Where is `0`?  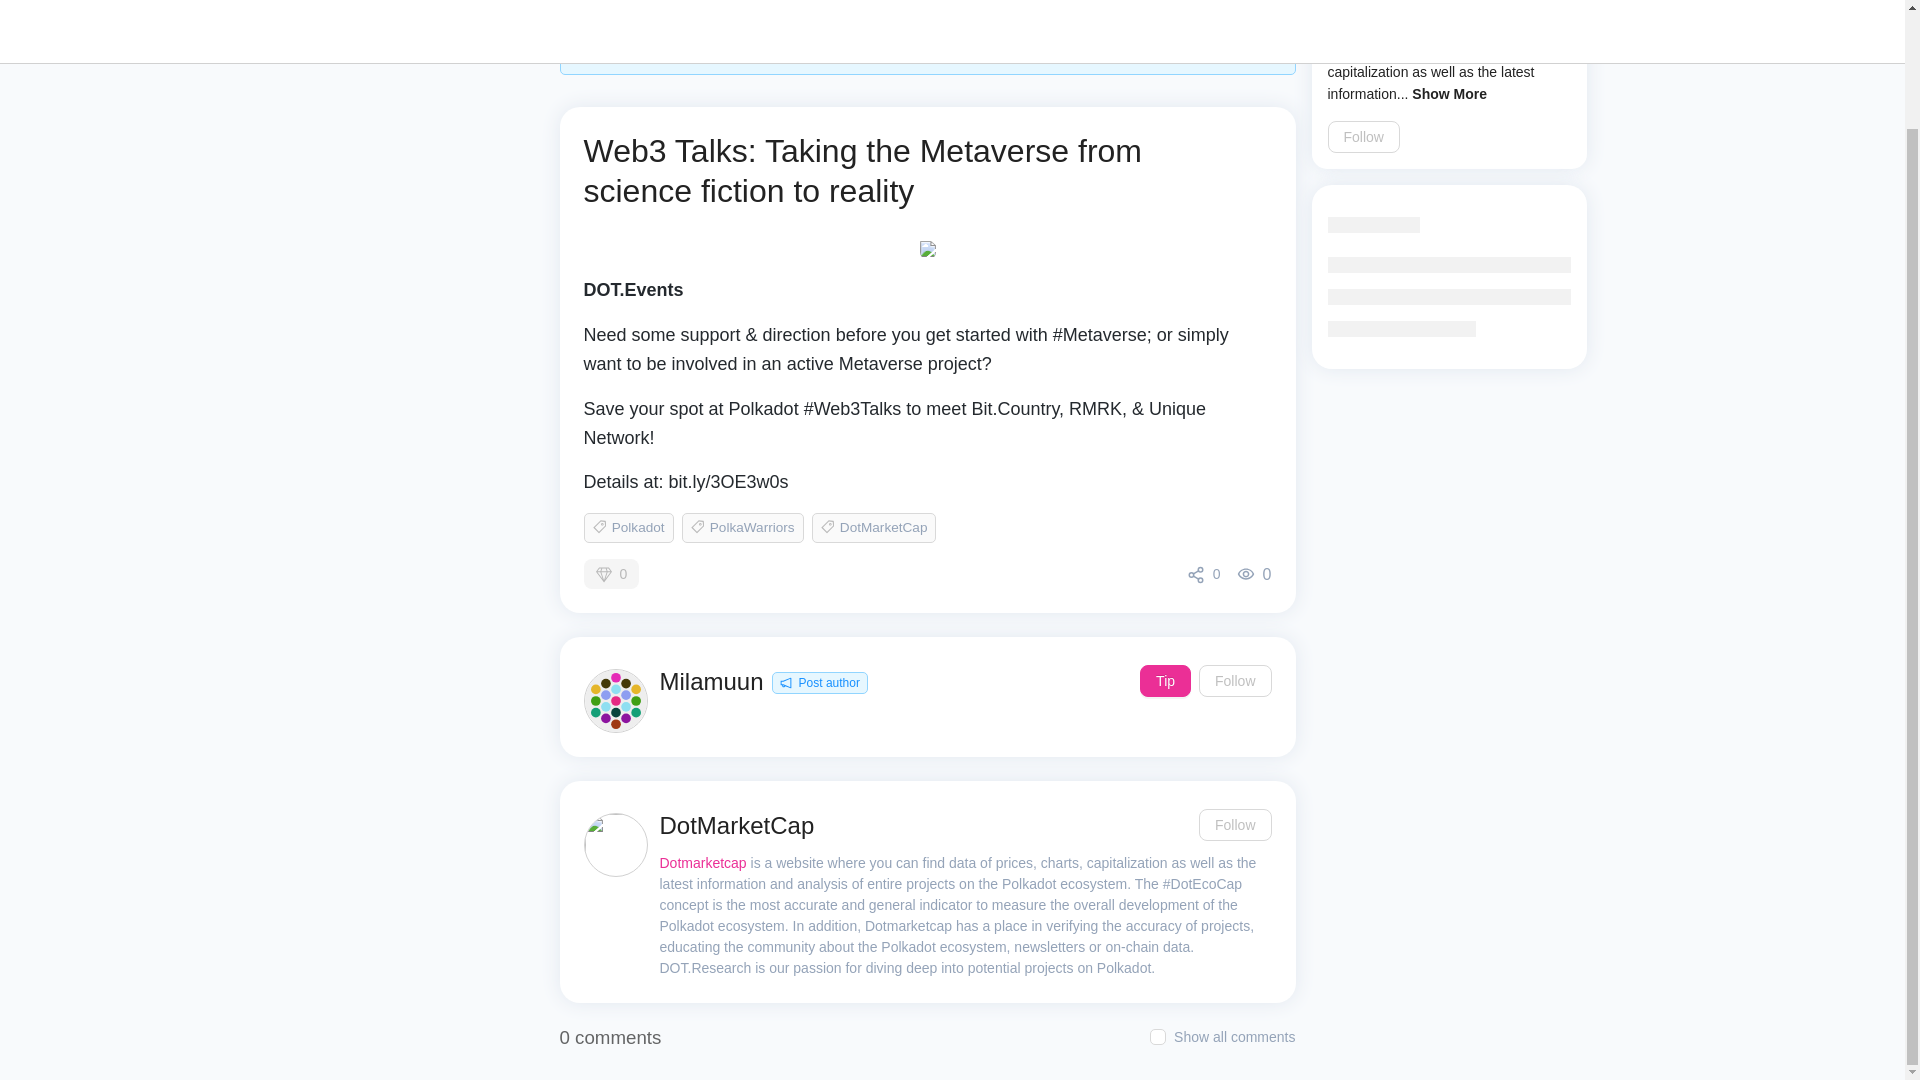 0 is located at coordinates (1204, 574).